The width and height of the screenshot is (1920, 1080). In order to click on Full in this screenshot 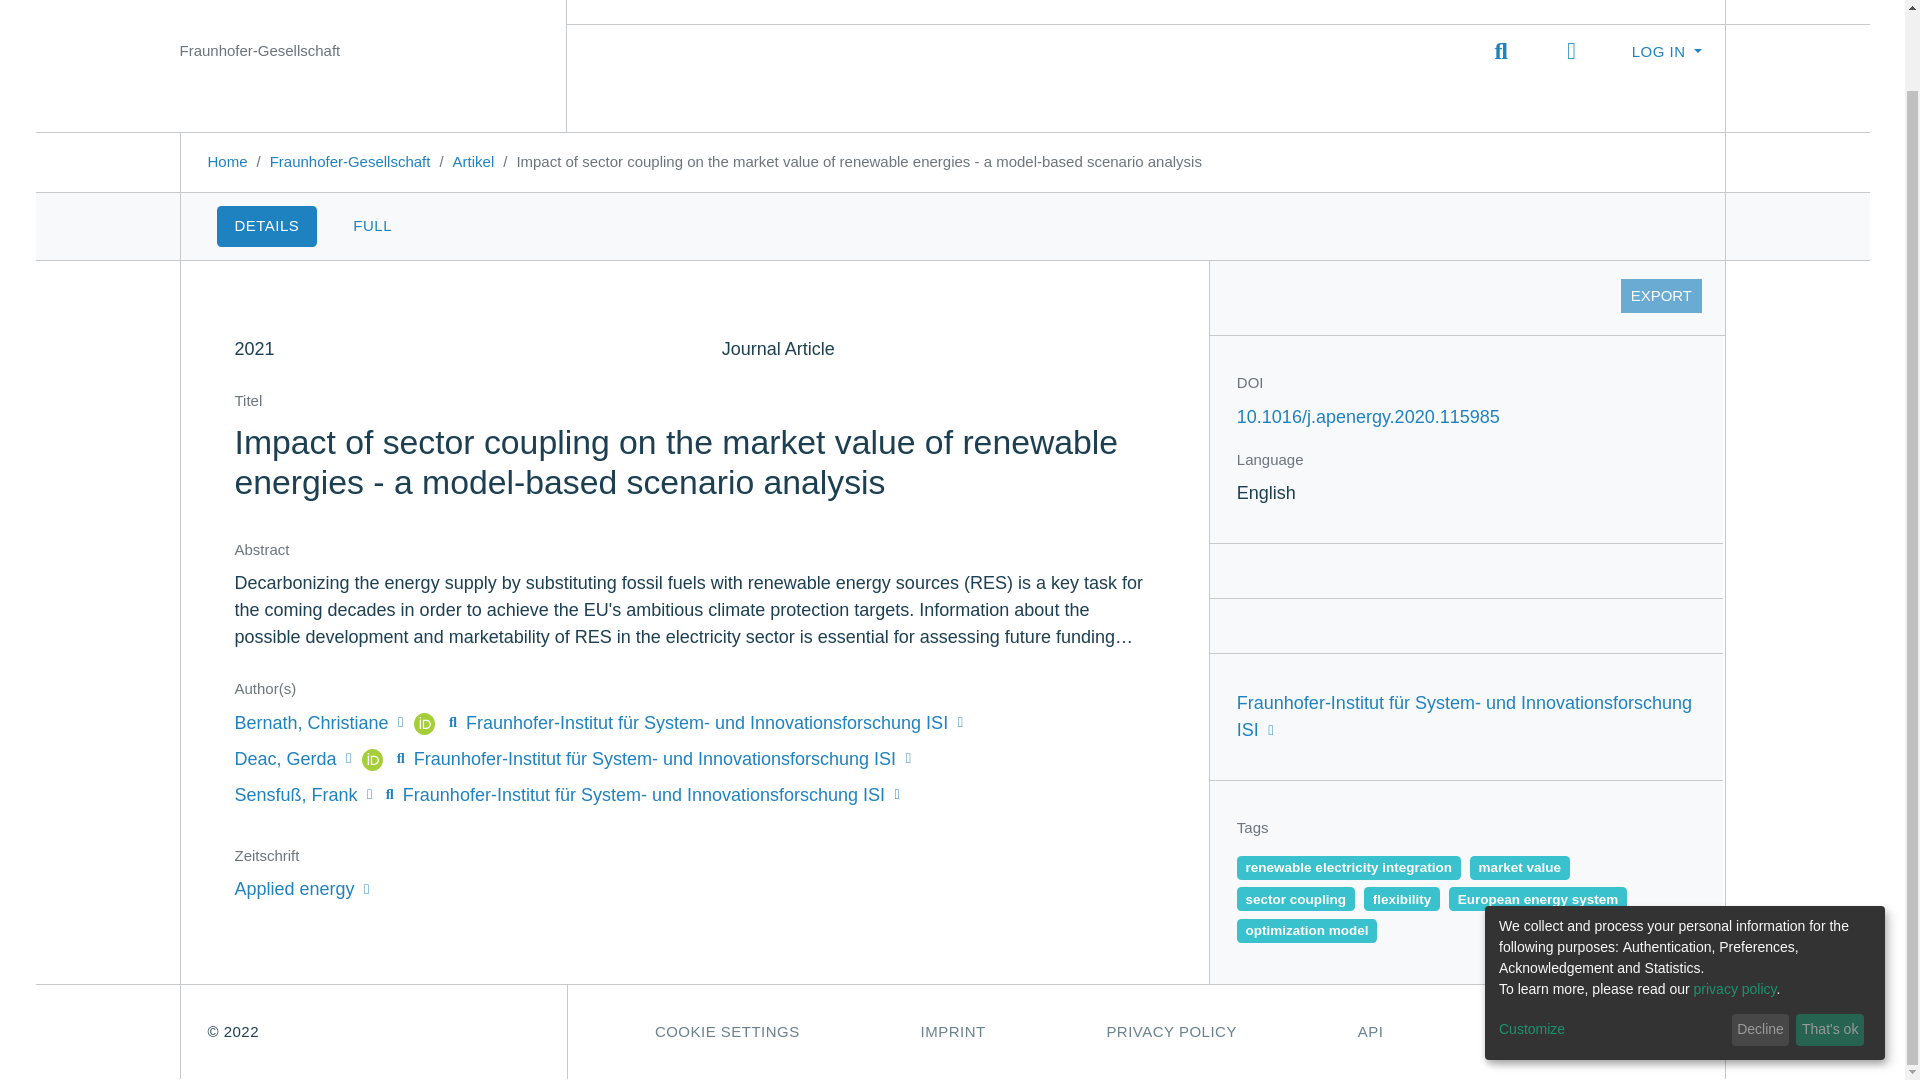, I will do `click(372, 226)`.